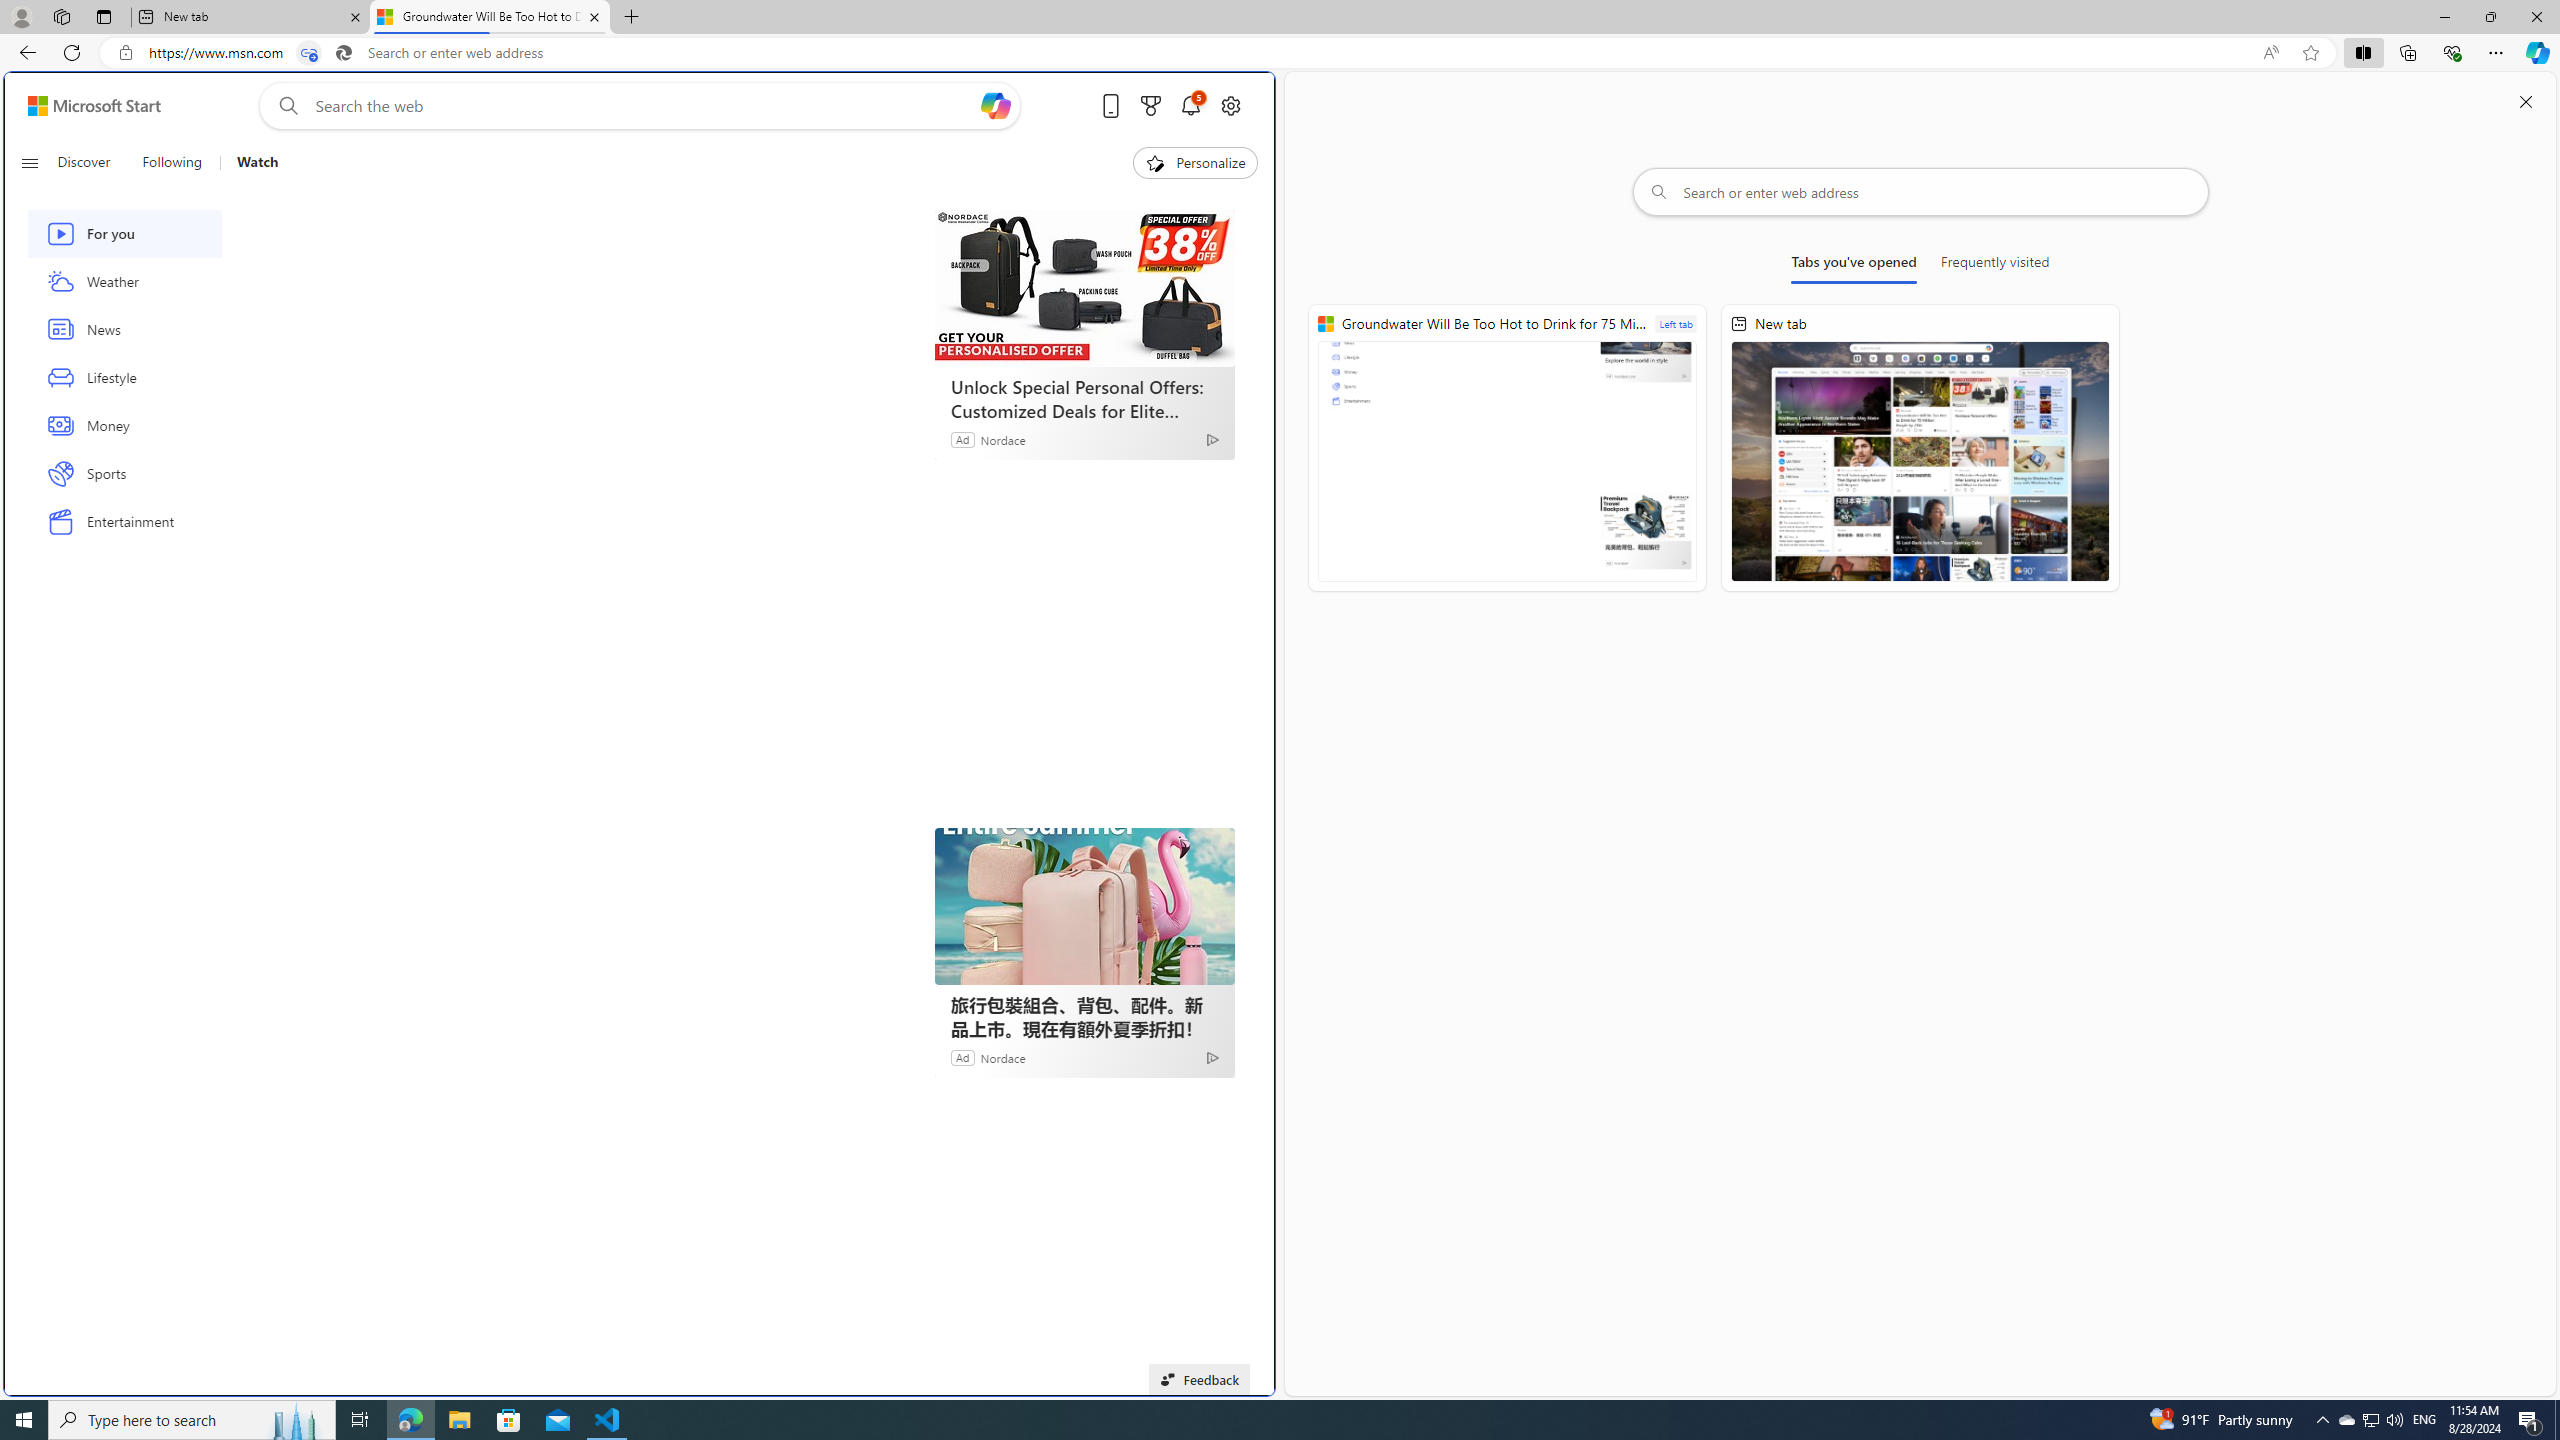 The image size is (2560, 1440). What do you see at coordinates (29, 163) in the screenshot?
I see `Class: button-glyph` at bounding box center [29, 163].